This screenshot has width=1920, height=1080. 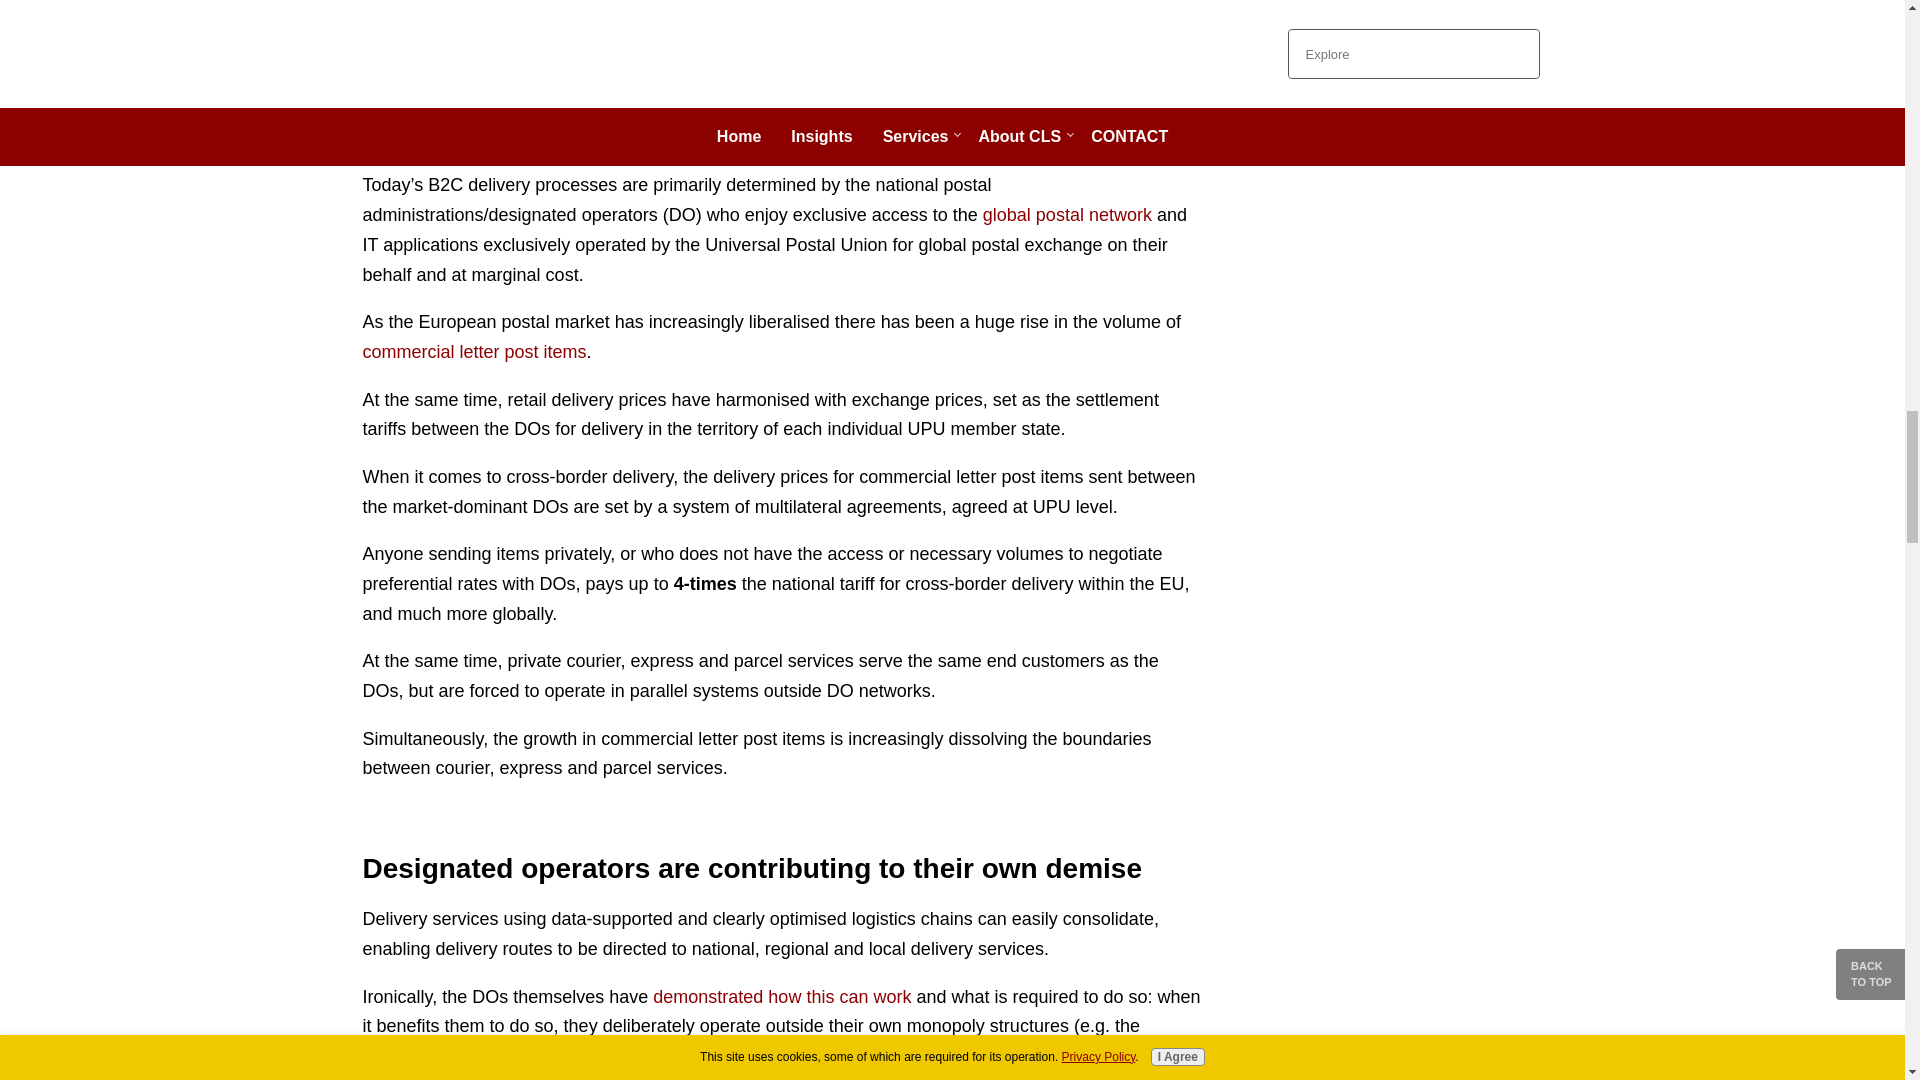 I want to click on delivery models, so click(x=608, y=4).